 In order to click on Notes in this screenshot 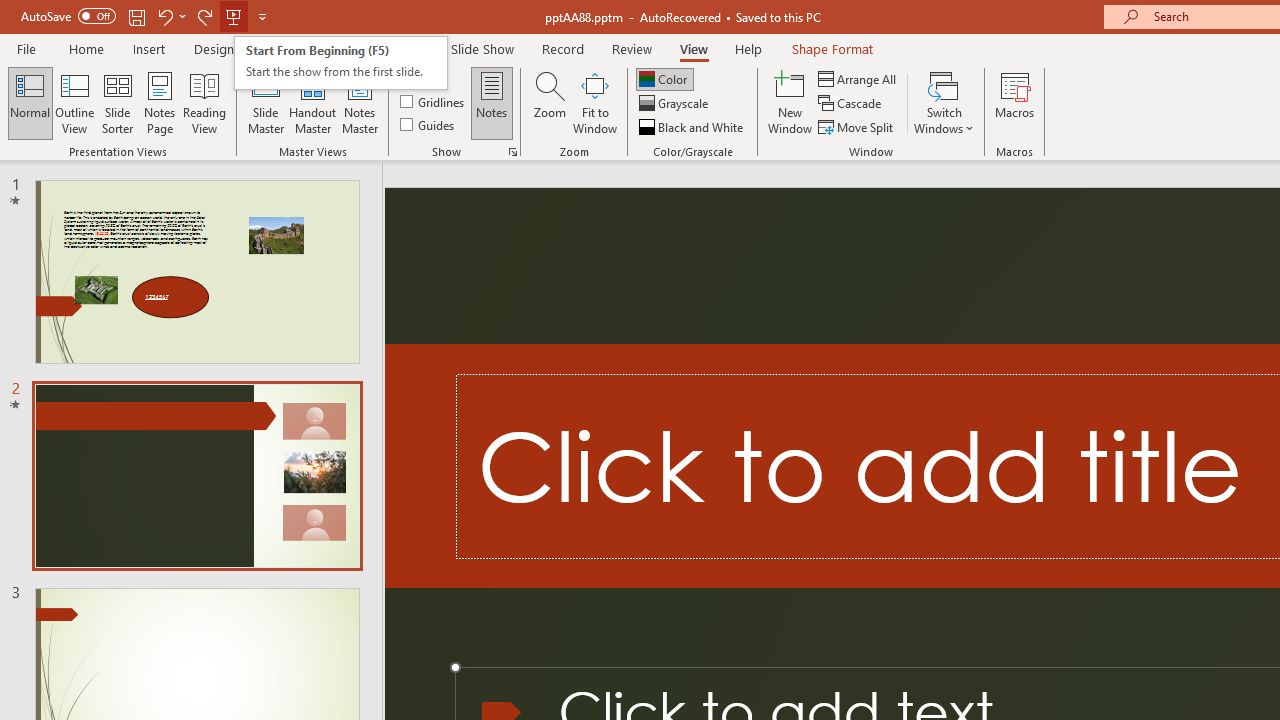, I will do `click(492, 102)`.